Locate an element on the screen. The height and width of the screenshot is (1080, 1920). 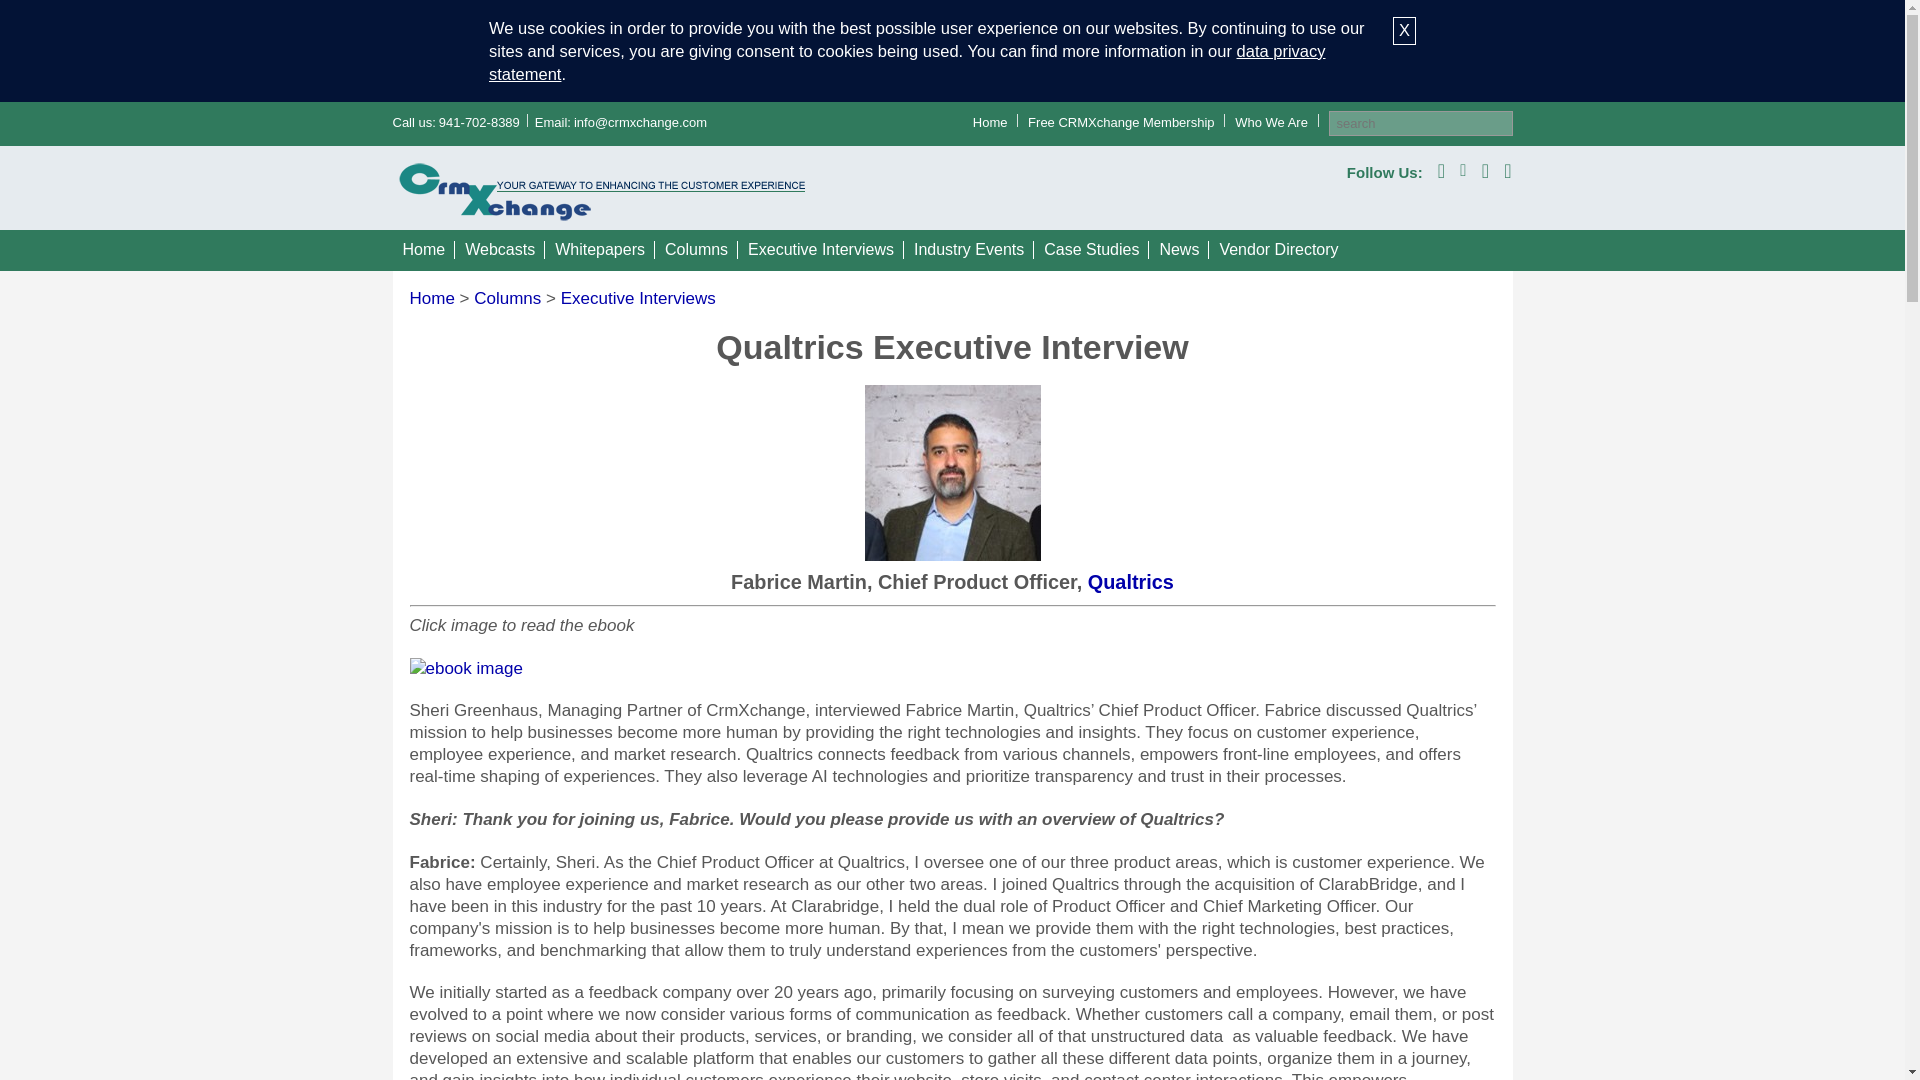
ebook image is located at coordinates (466, 668).